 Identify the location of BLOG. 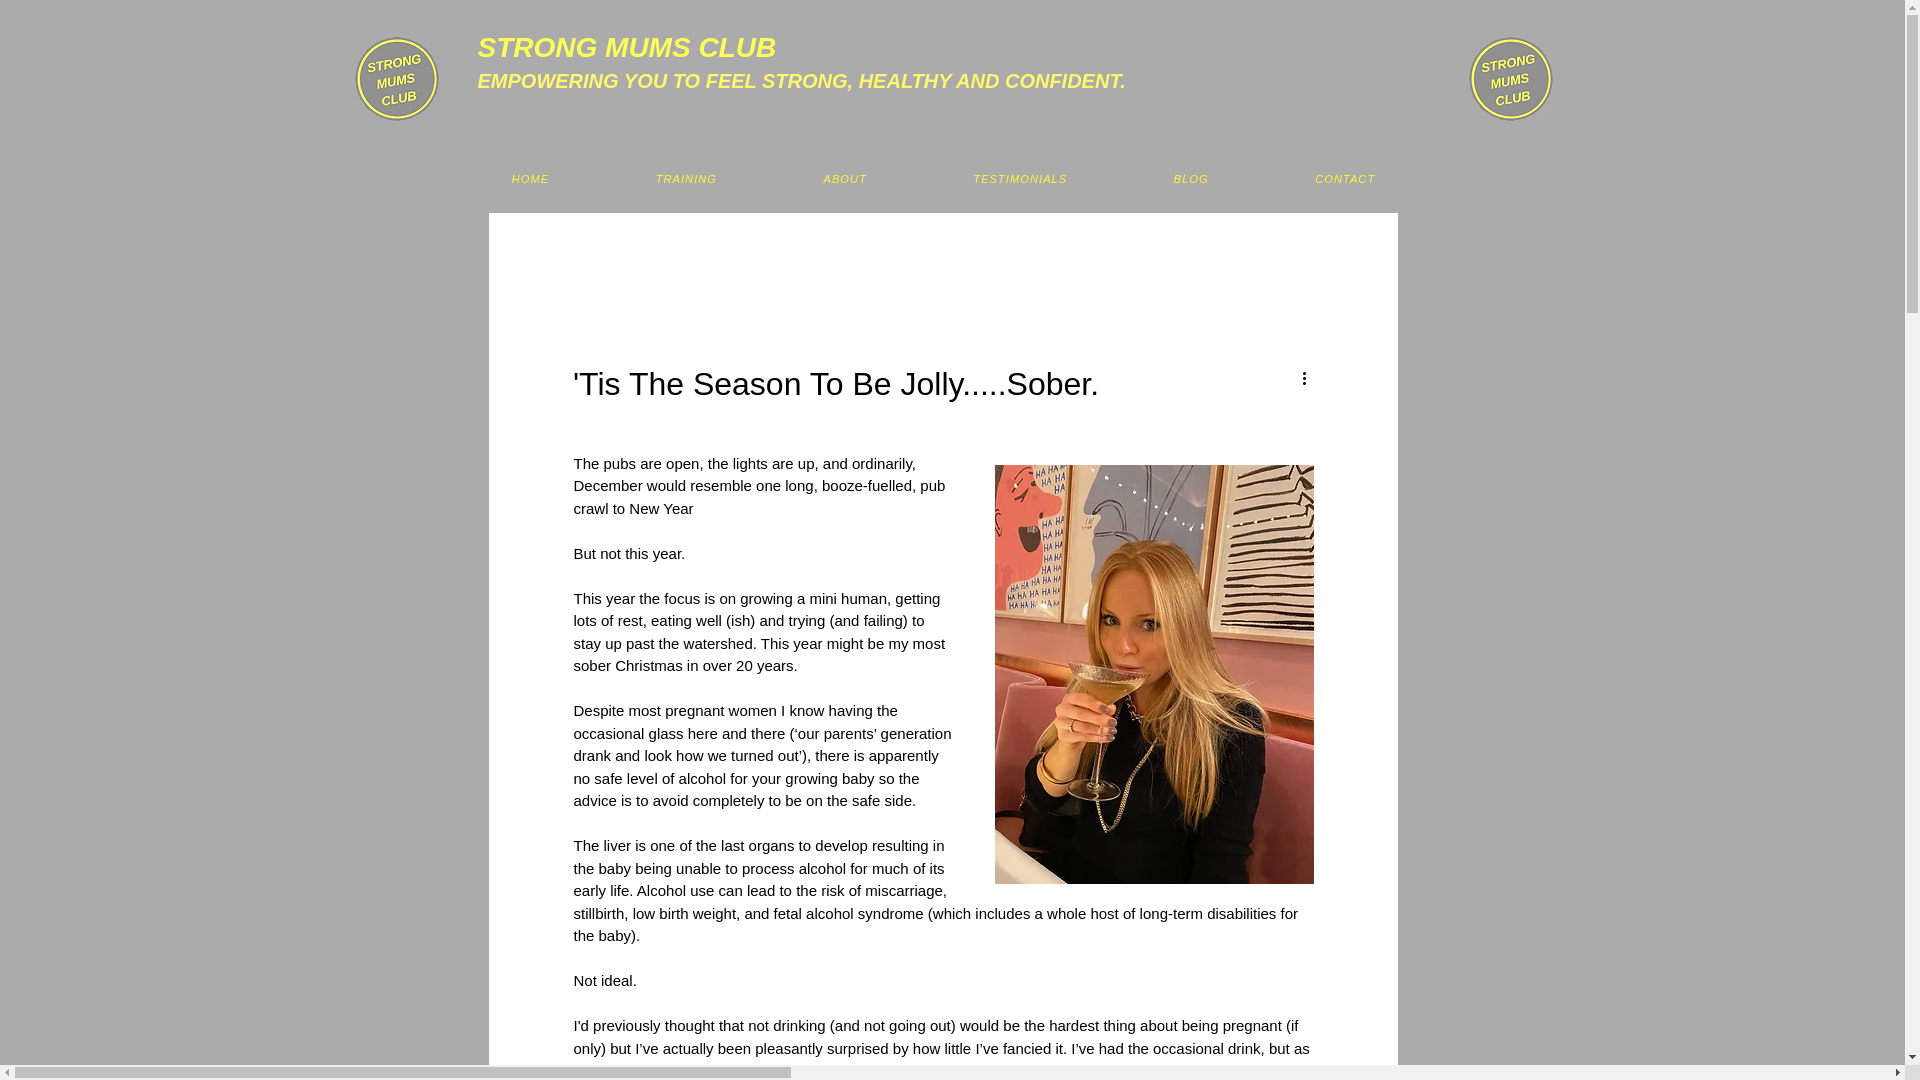
(1190, 178).